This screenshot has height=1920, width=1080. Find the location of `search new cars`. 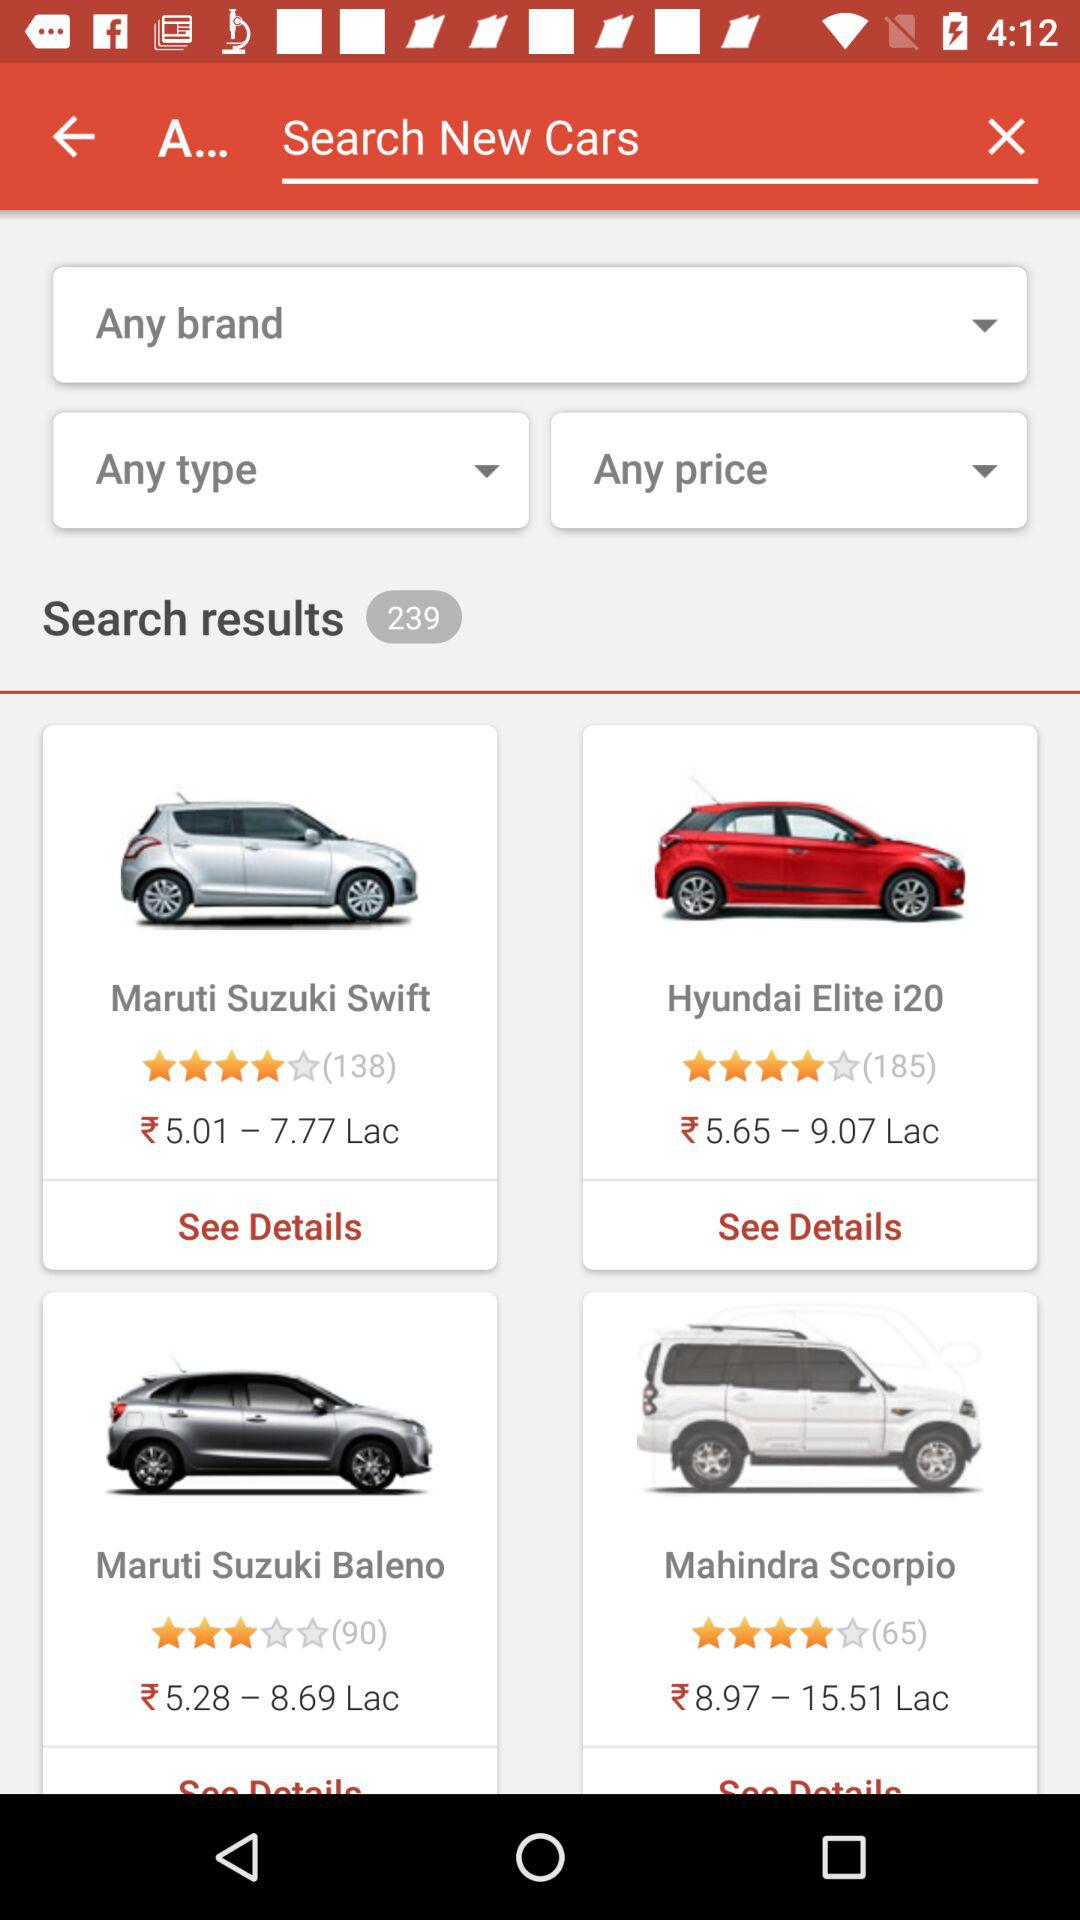

search new cars is located at coordinates (608, 136).